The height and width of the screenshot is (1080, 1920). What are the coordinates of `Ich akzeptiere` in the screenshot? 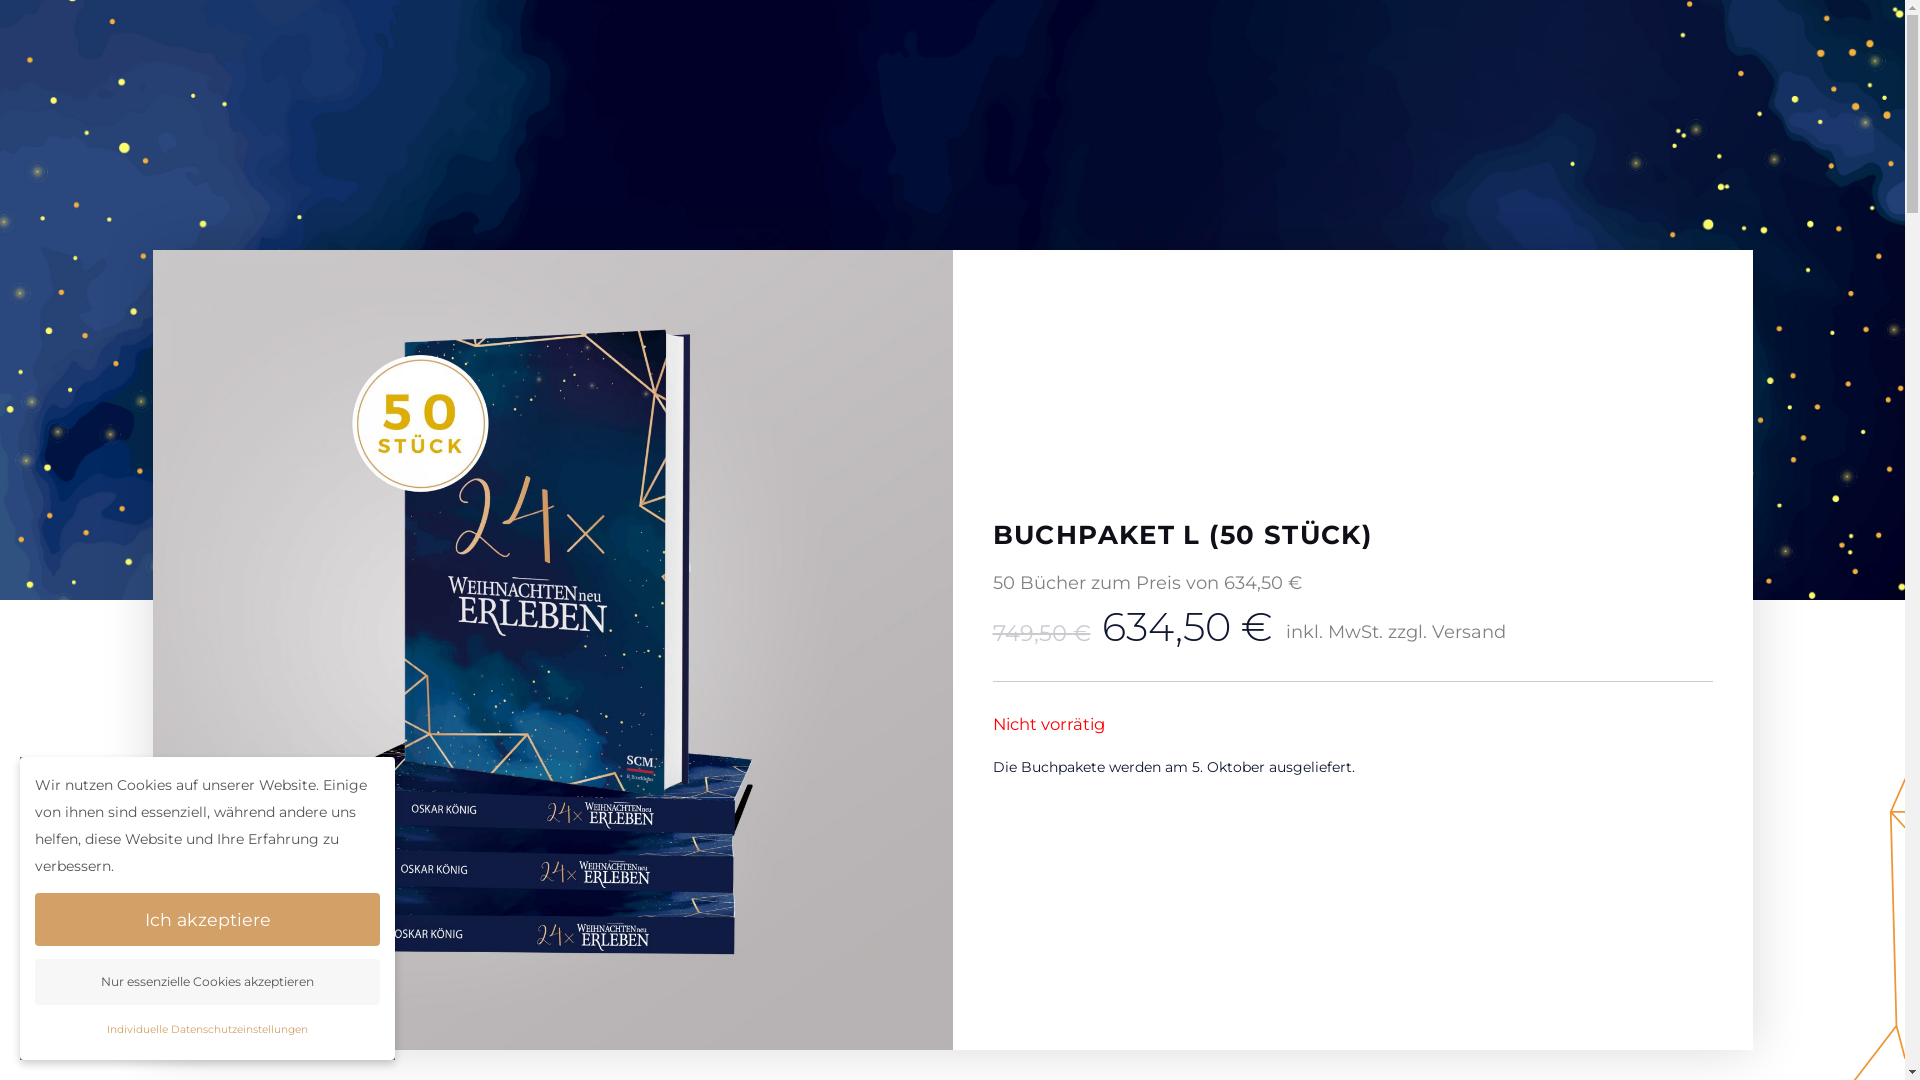 It's located at (208, 920).